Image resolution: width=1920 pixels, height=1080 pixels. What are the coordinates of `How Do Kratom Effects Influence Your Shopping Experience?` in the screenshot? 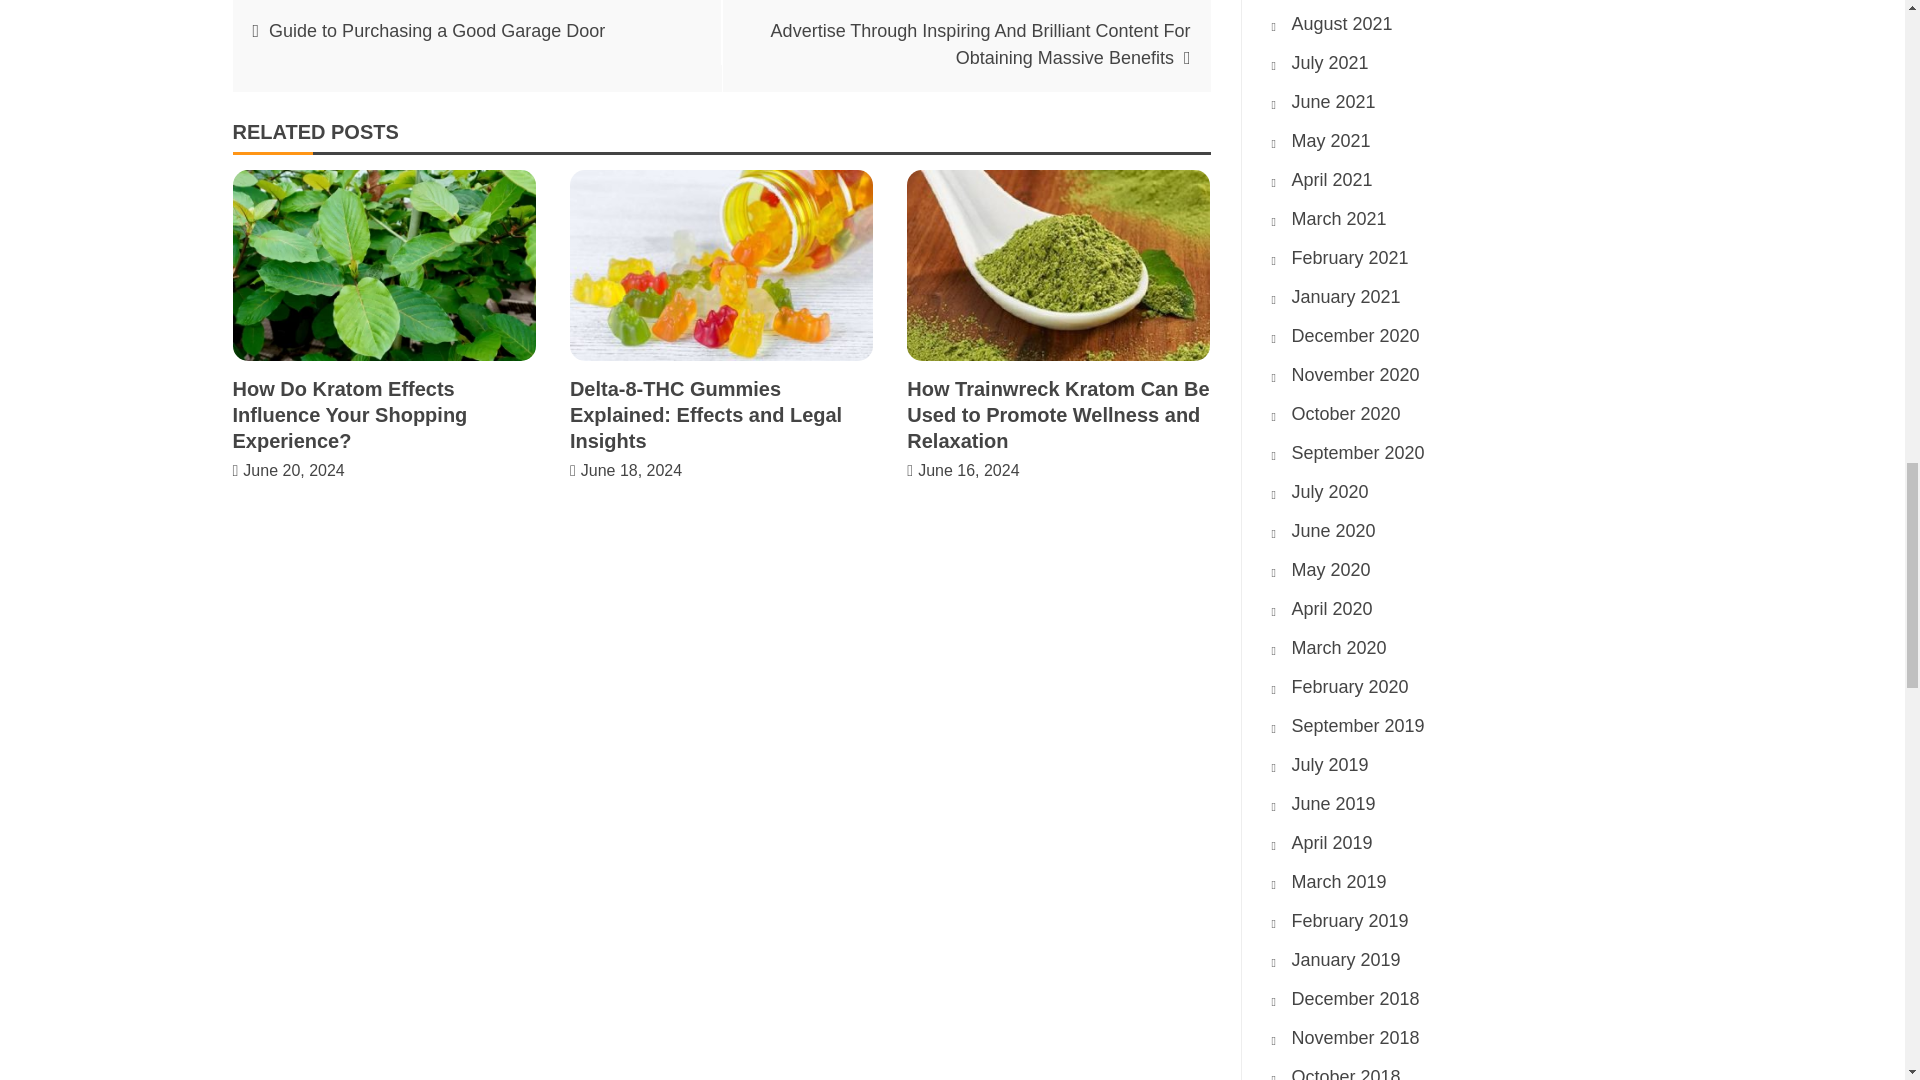 It's located at (349, 415).